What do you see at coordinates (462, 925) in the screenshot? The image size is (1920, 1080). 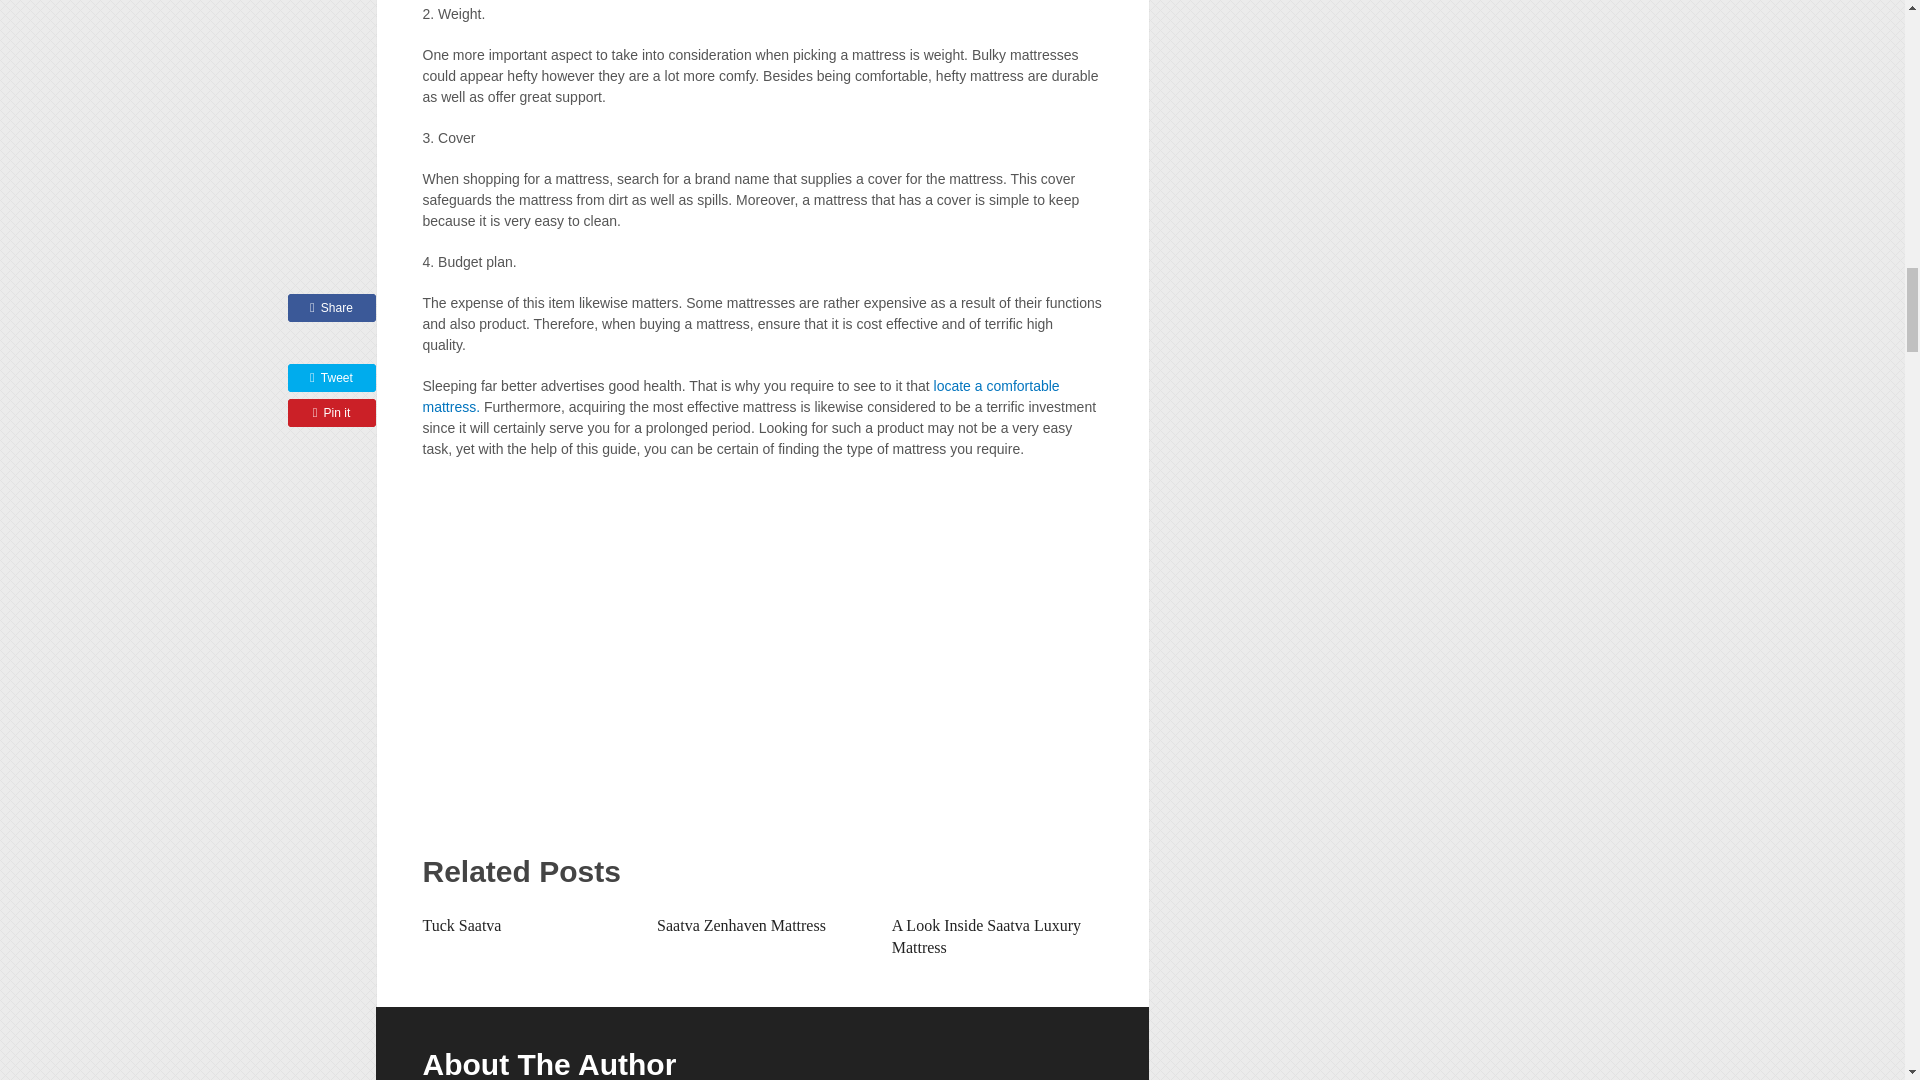 I see `Tuck Saatva` at bounding box center [462, 925].